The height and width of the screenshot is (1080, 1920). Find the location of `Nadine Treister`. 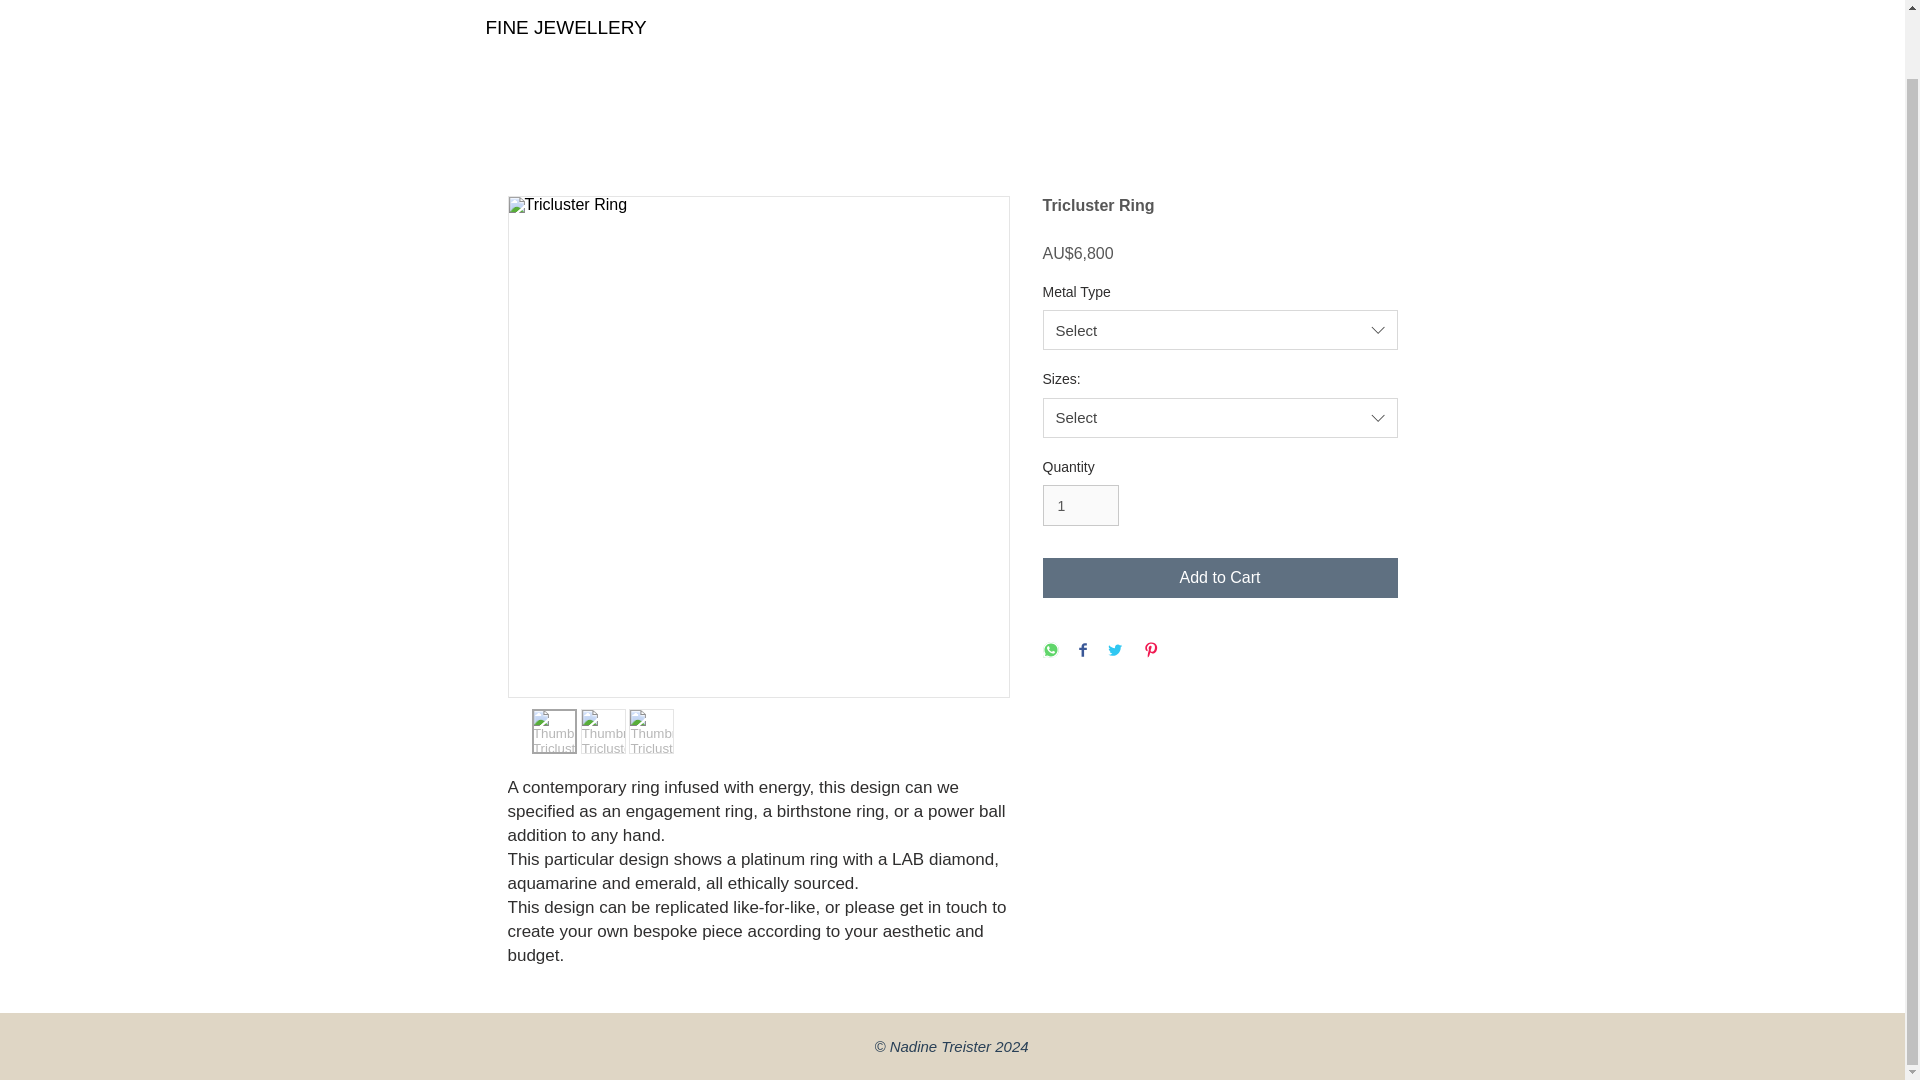

Nadine Treister is located at coordinates (940, 1046).